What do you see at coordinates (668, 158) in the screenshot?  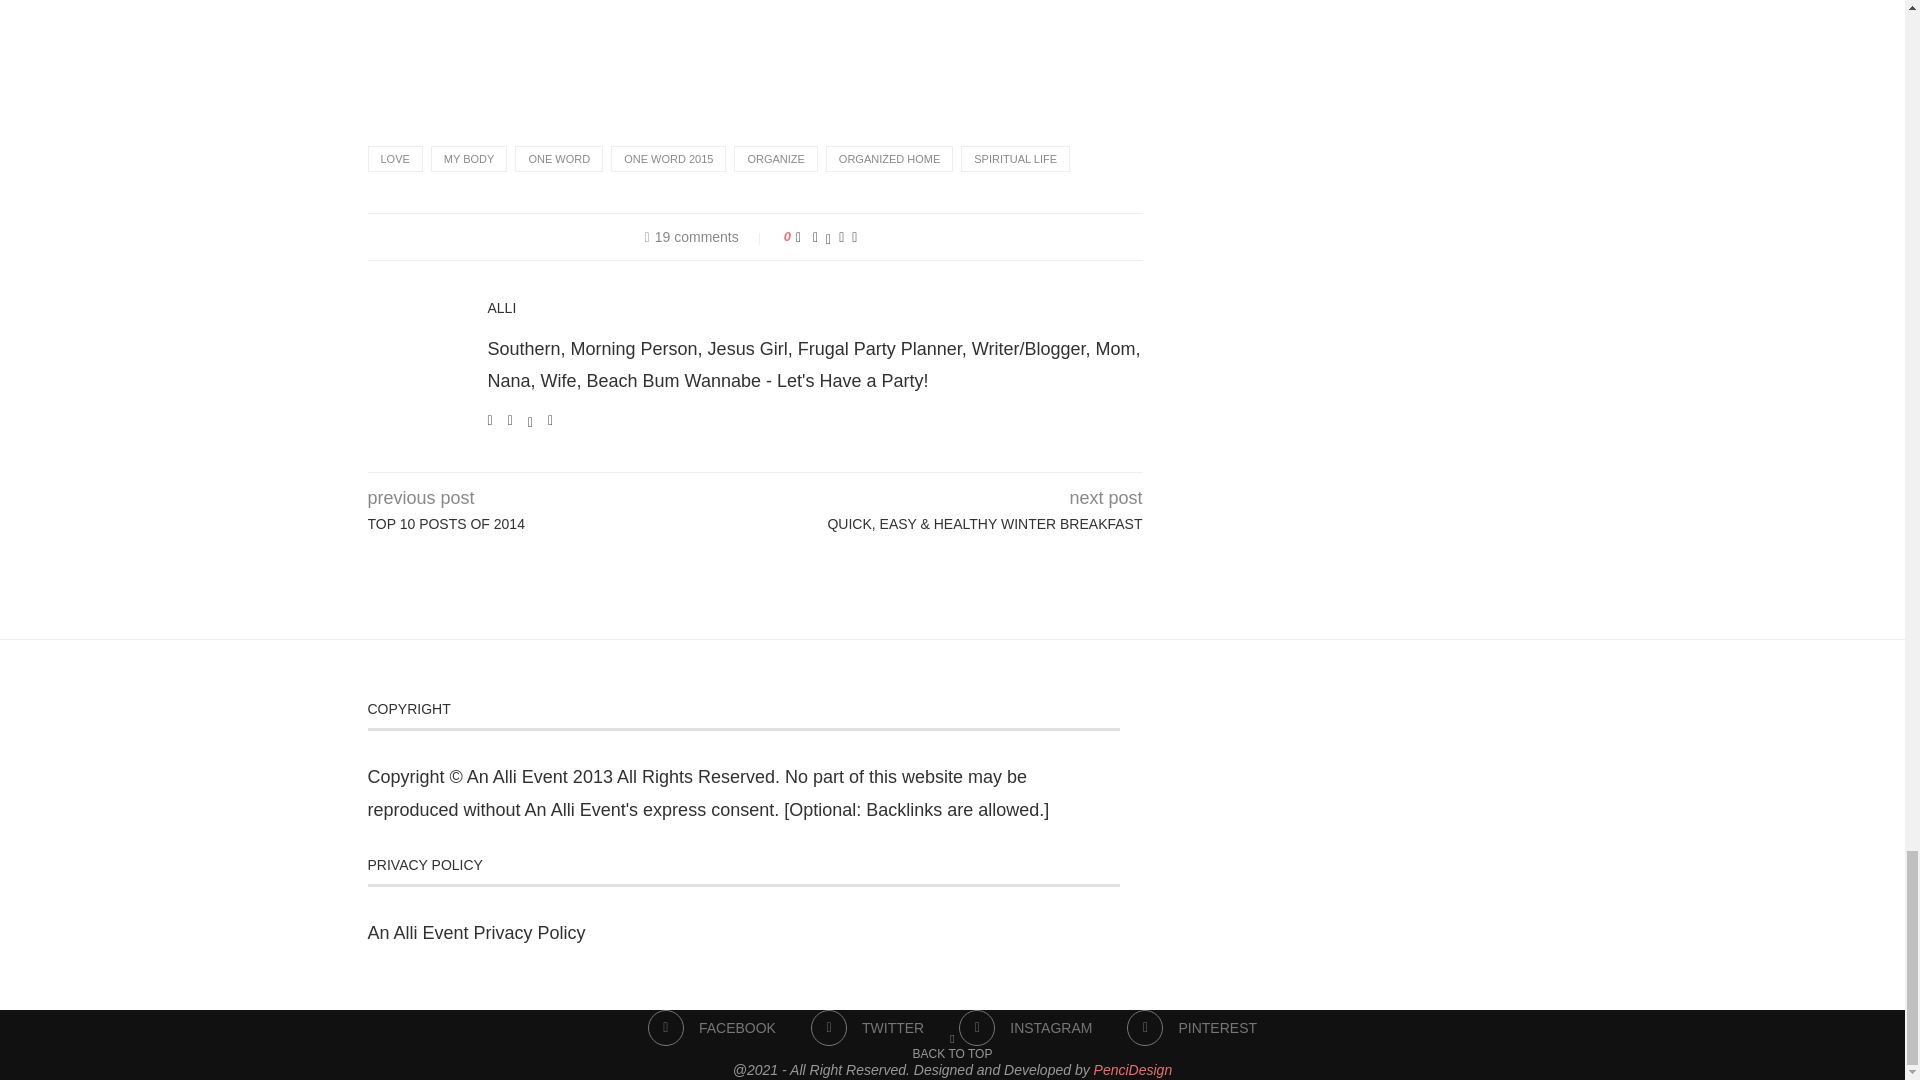 I see `ONE WORD 2015` at bounding box center [668, 158].